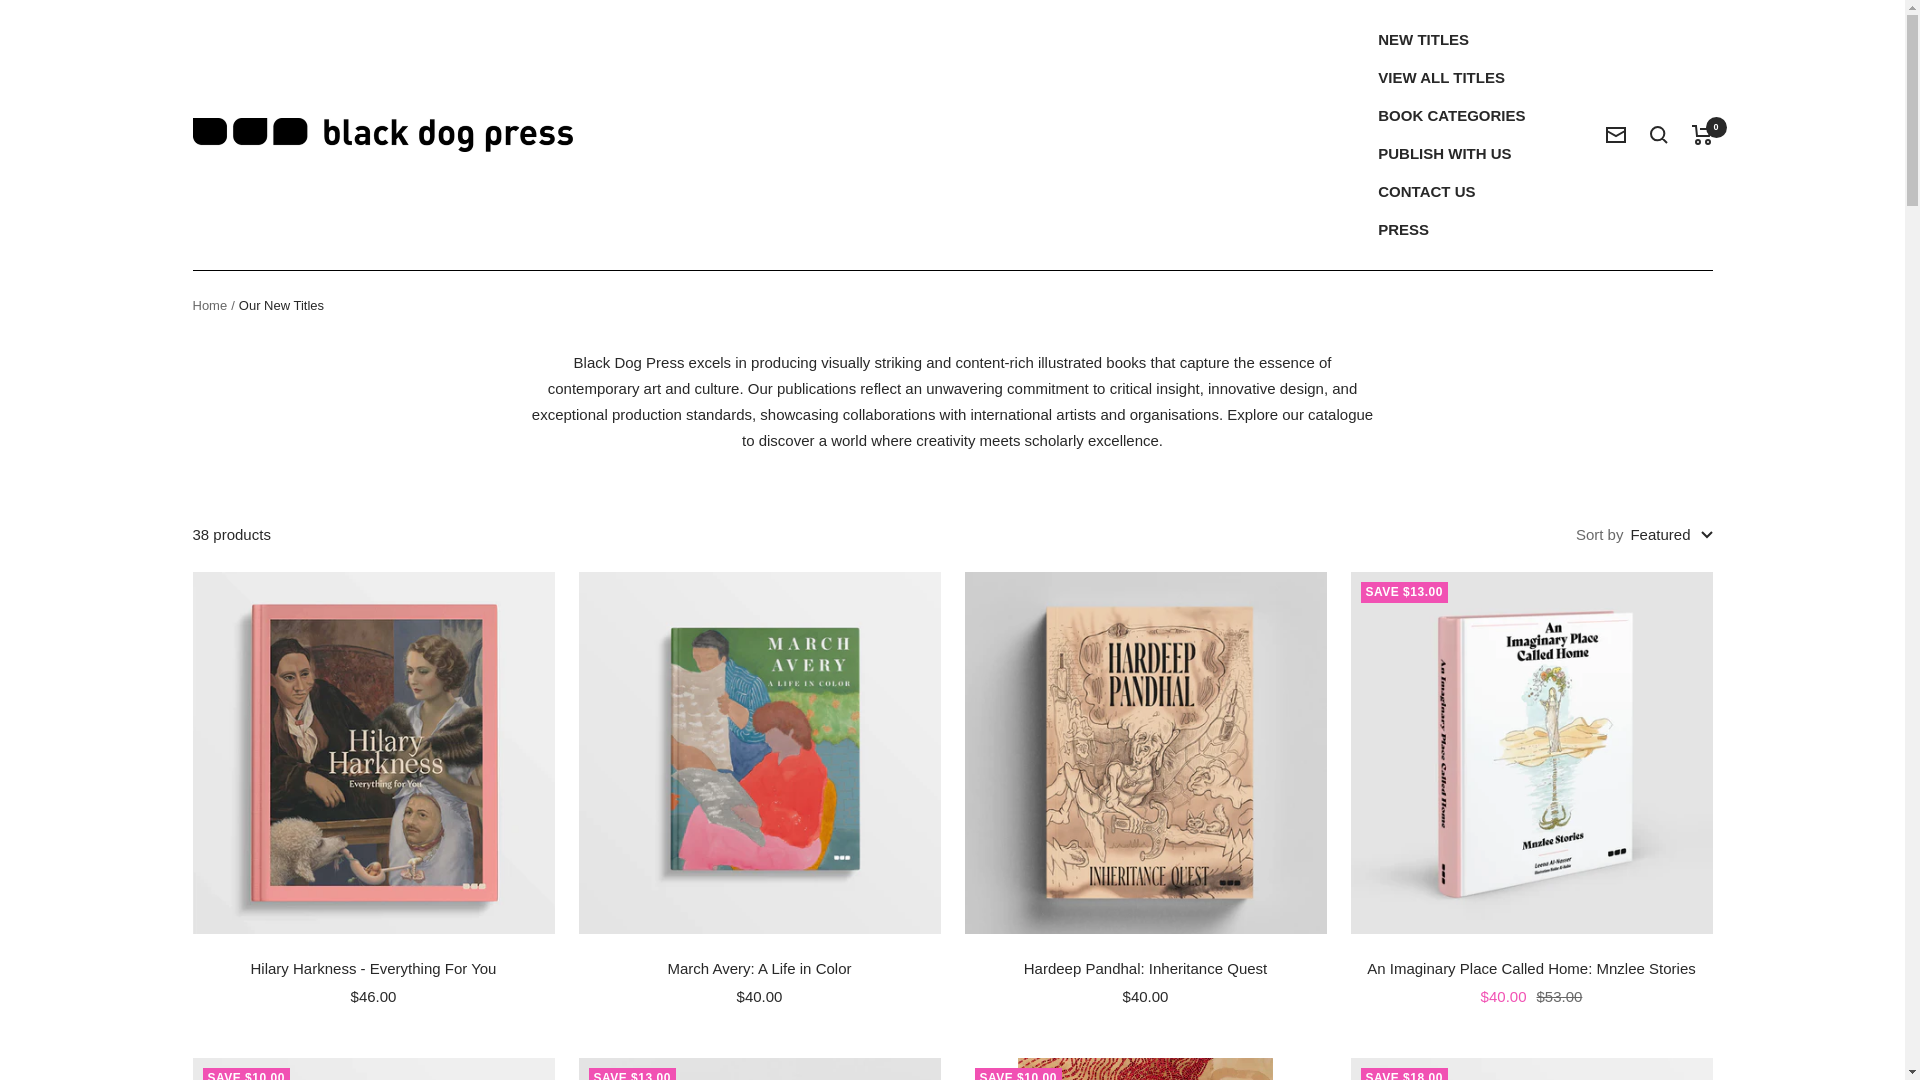  Describe the element at coordinates (1451, 115) in the screenshot. I see `BOOK CATEGORIES` at that location.